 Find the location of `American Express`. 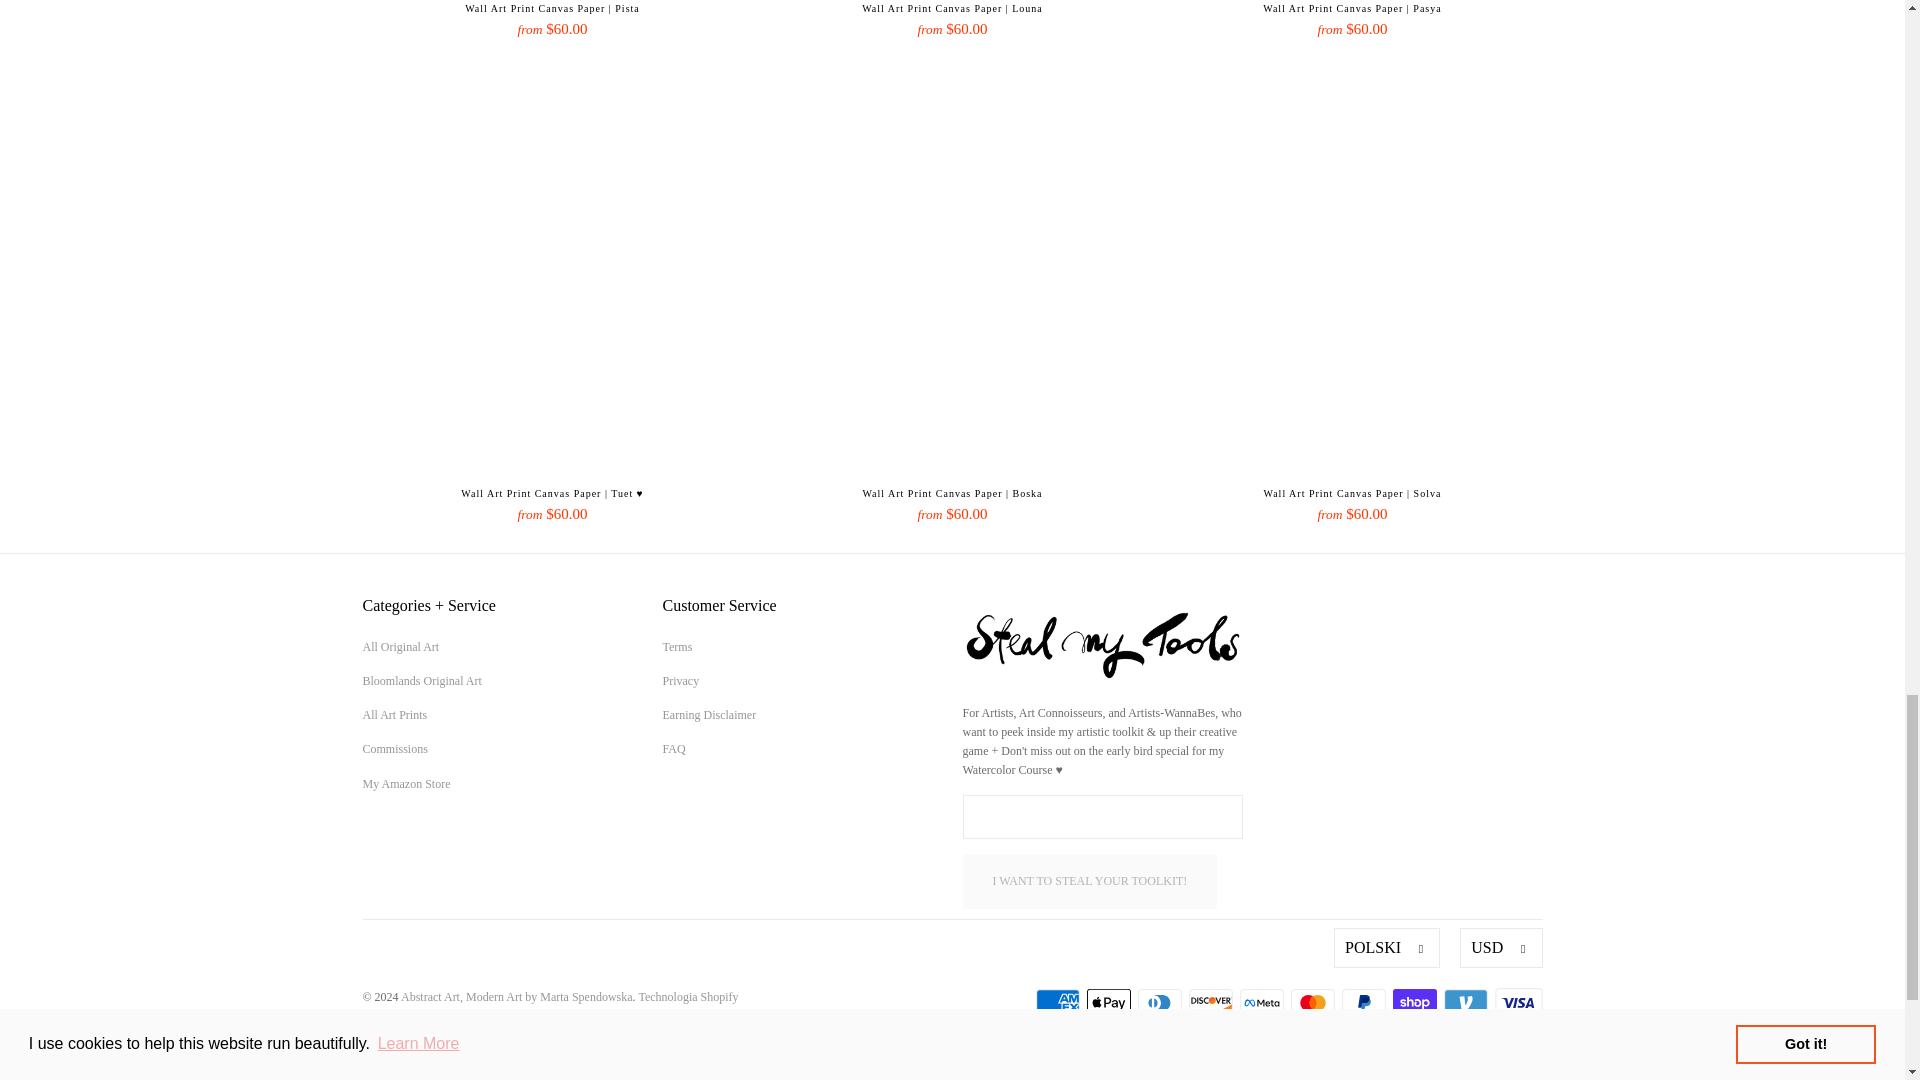

American Express is located at coordinates (1060, 1003).